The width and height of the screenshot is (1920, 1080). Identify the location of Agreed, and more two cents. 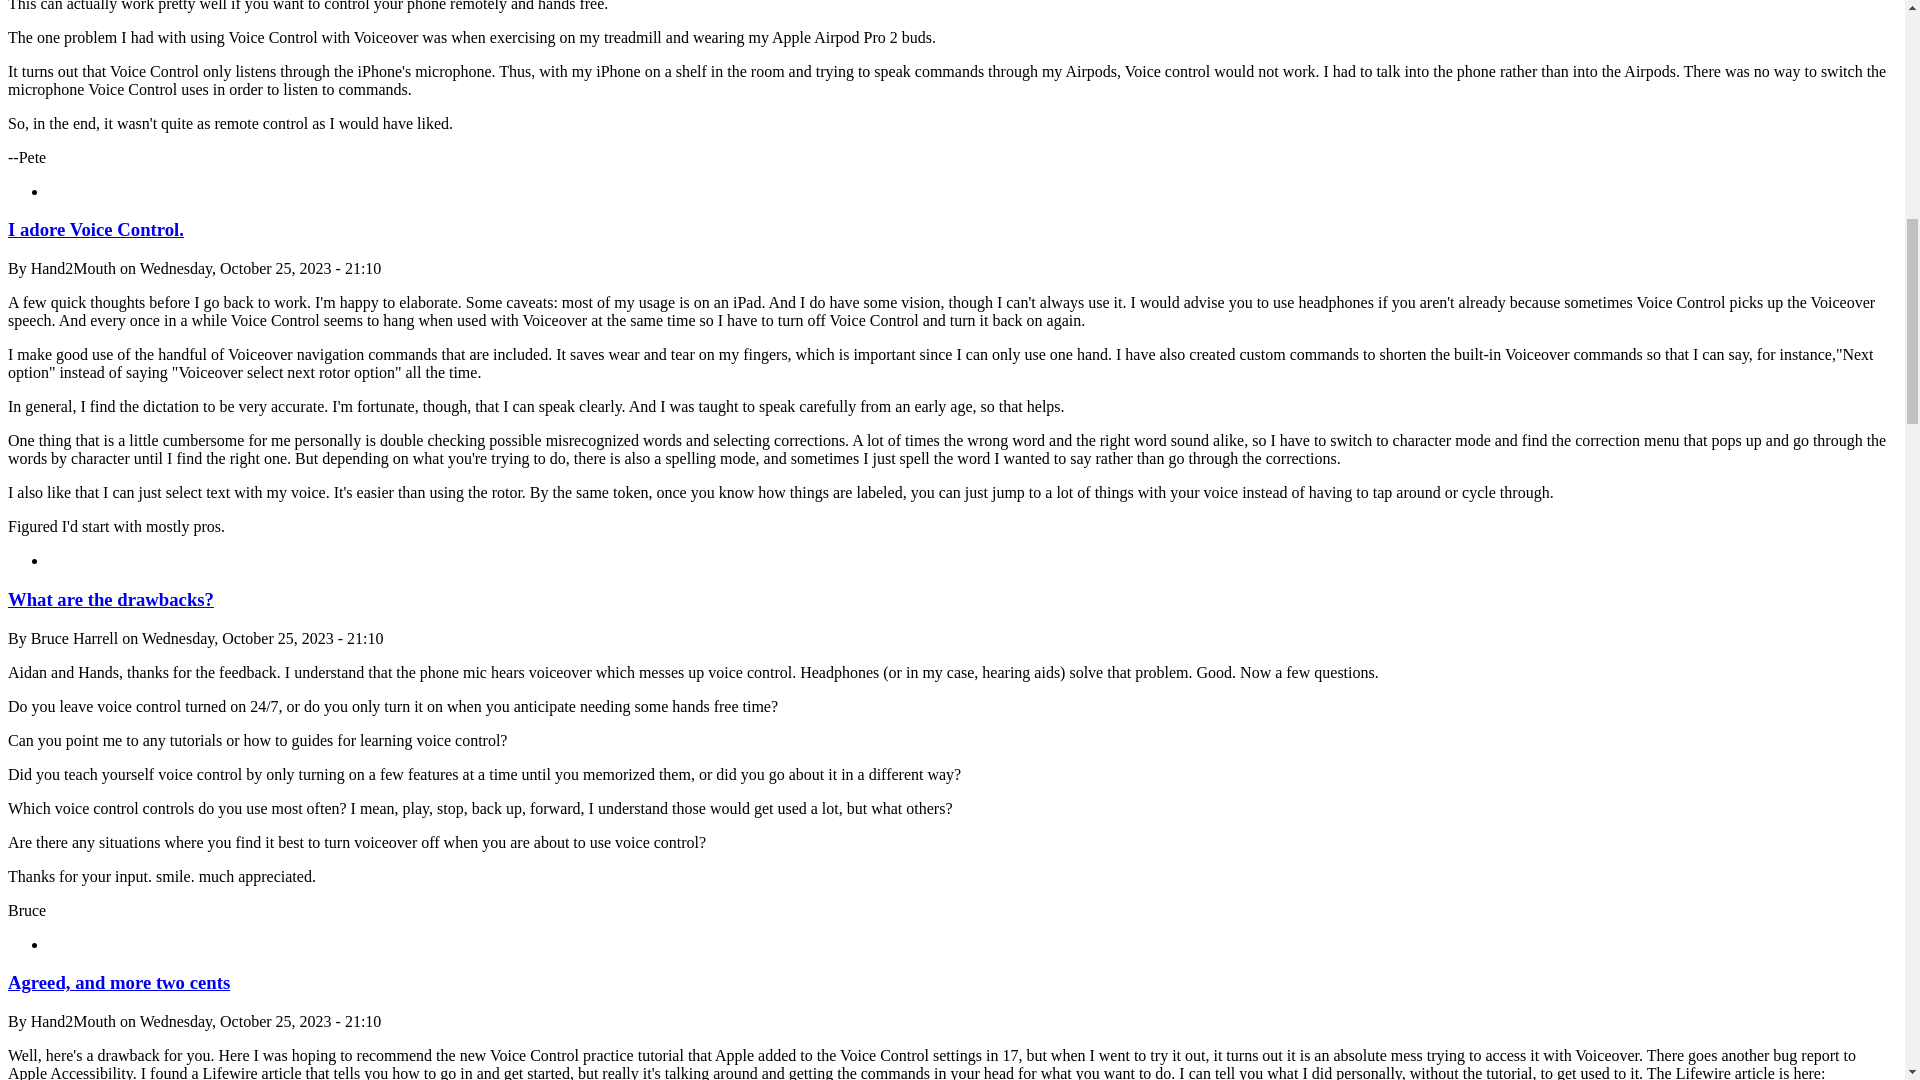
(118, 982).